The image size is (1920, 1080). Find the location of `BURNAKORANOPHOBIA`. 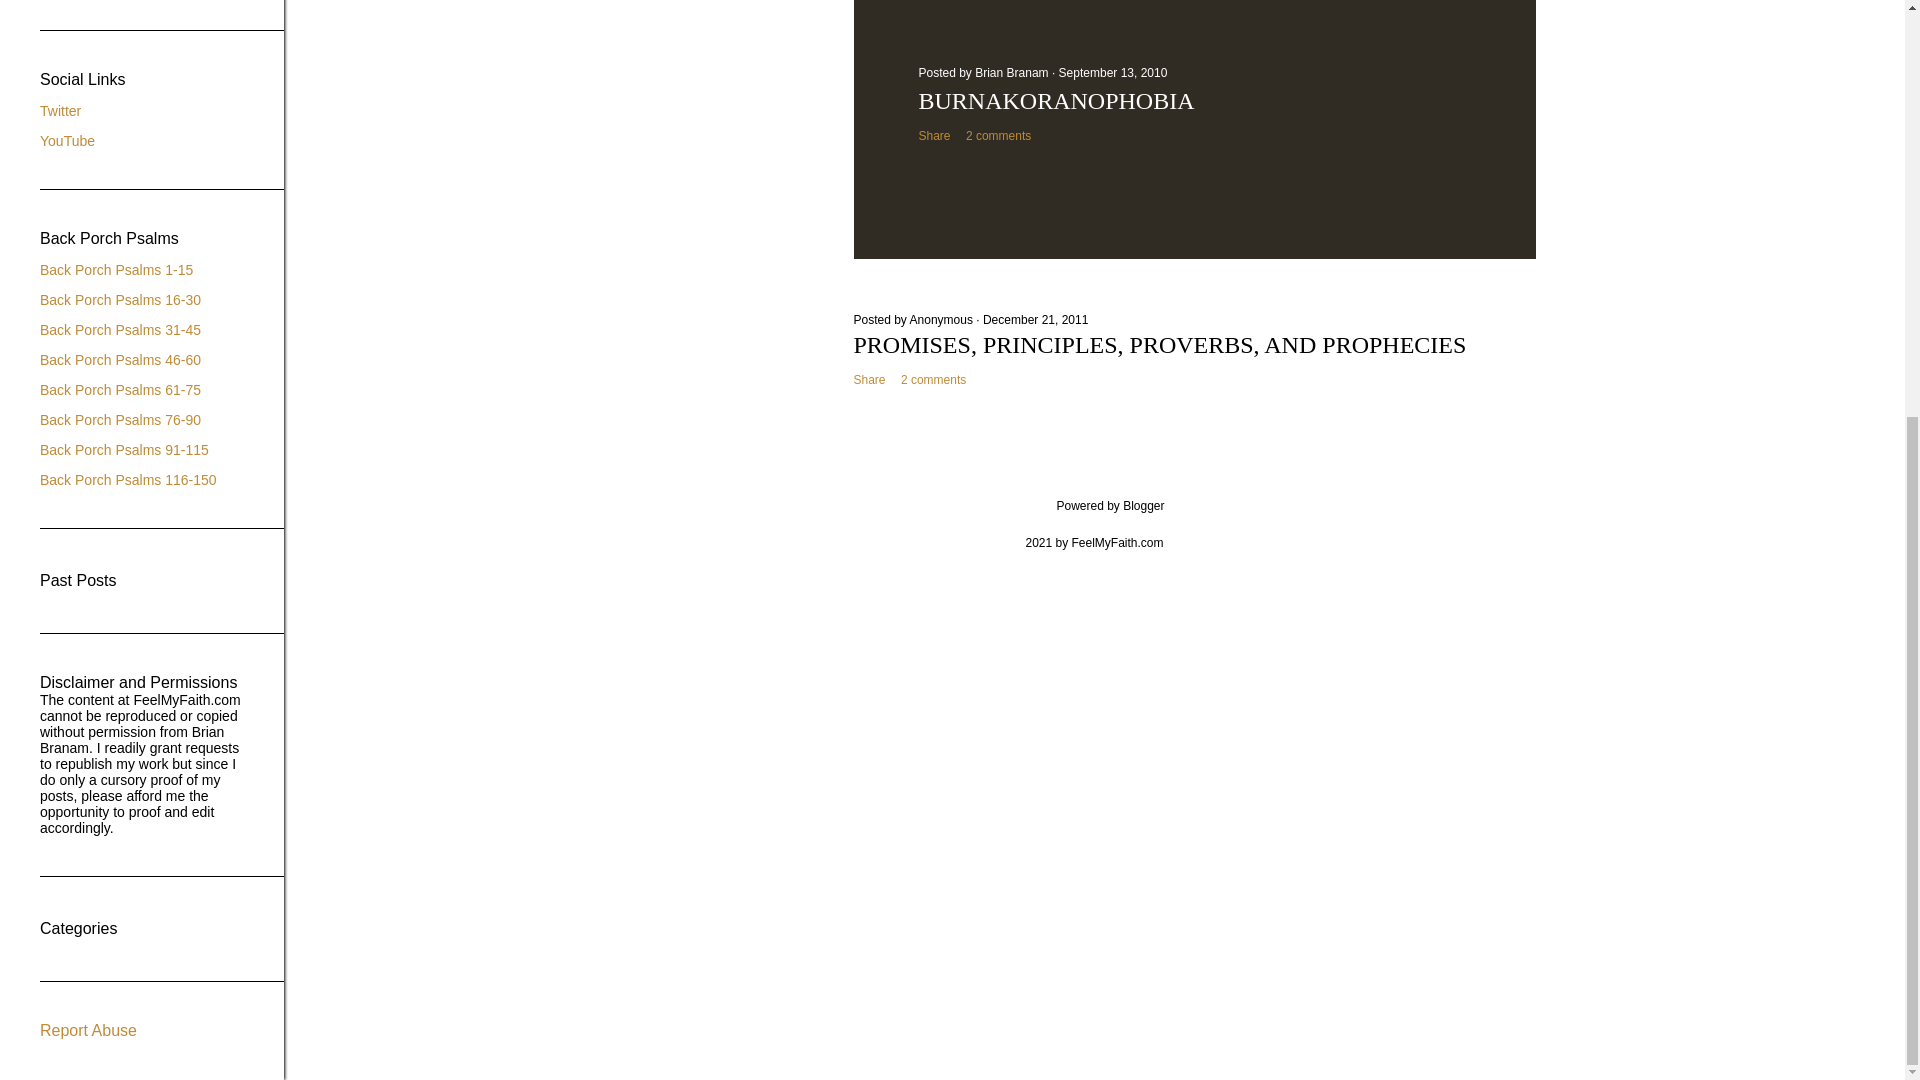

BURNAKORANOPHOBIA is located at coordinates (1056, 100).